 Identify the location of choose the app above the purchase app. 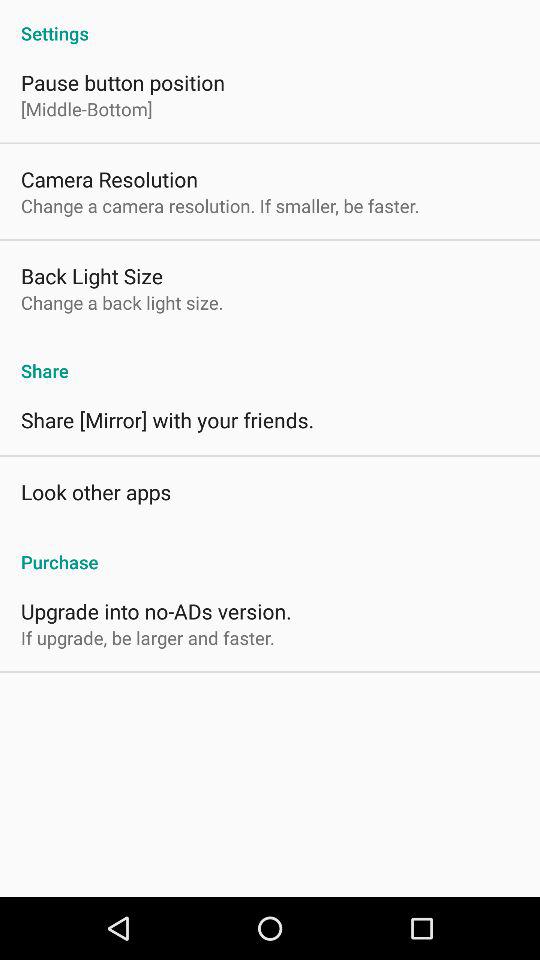
(96, 492).